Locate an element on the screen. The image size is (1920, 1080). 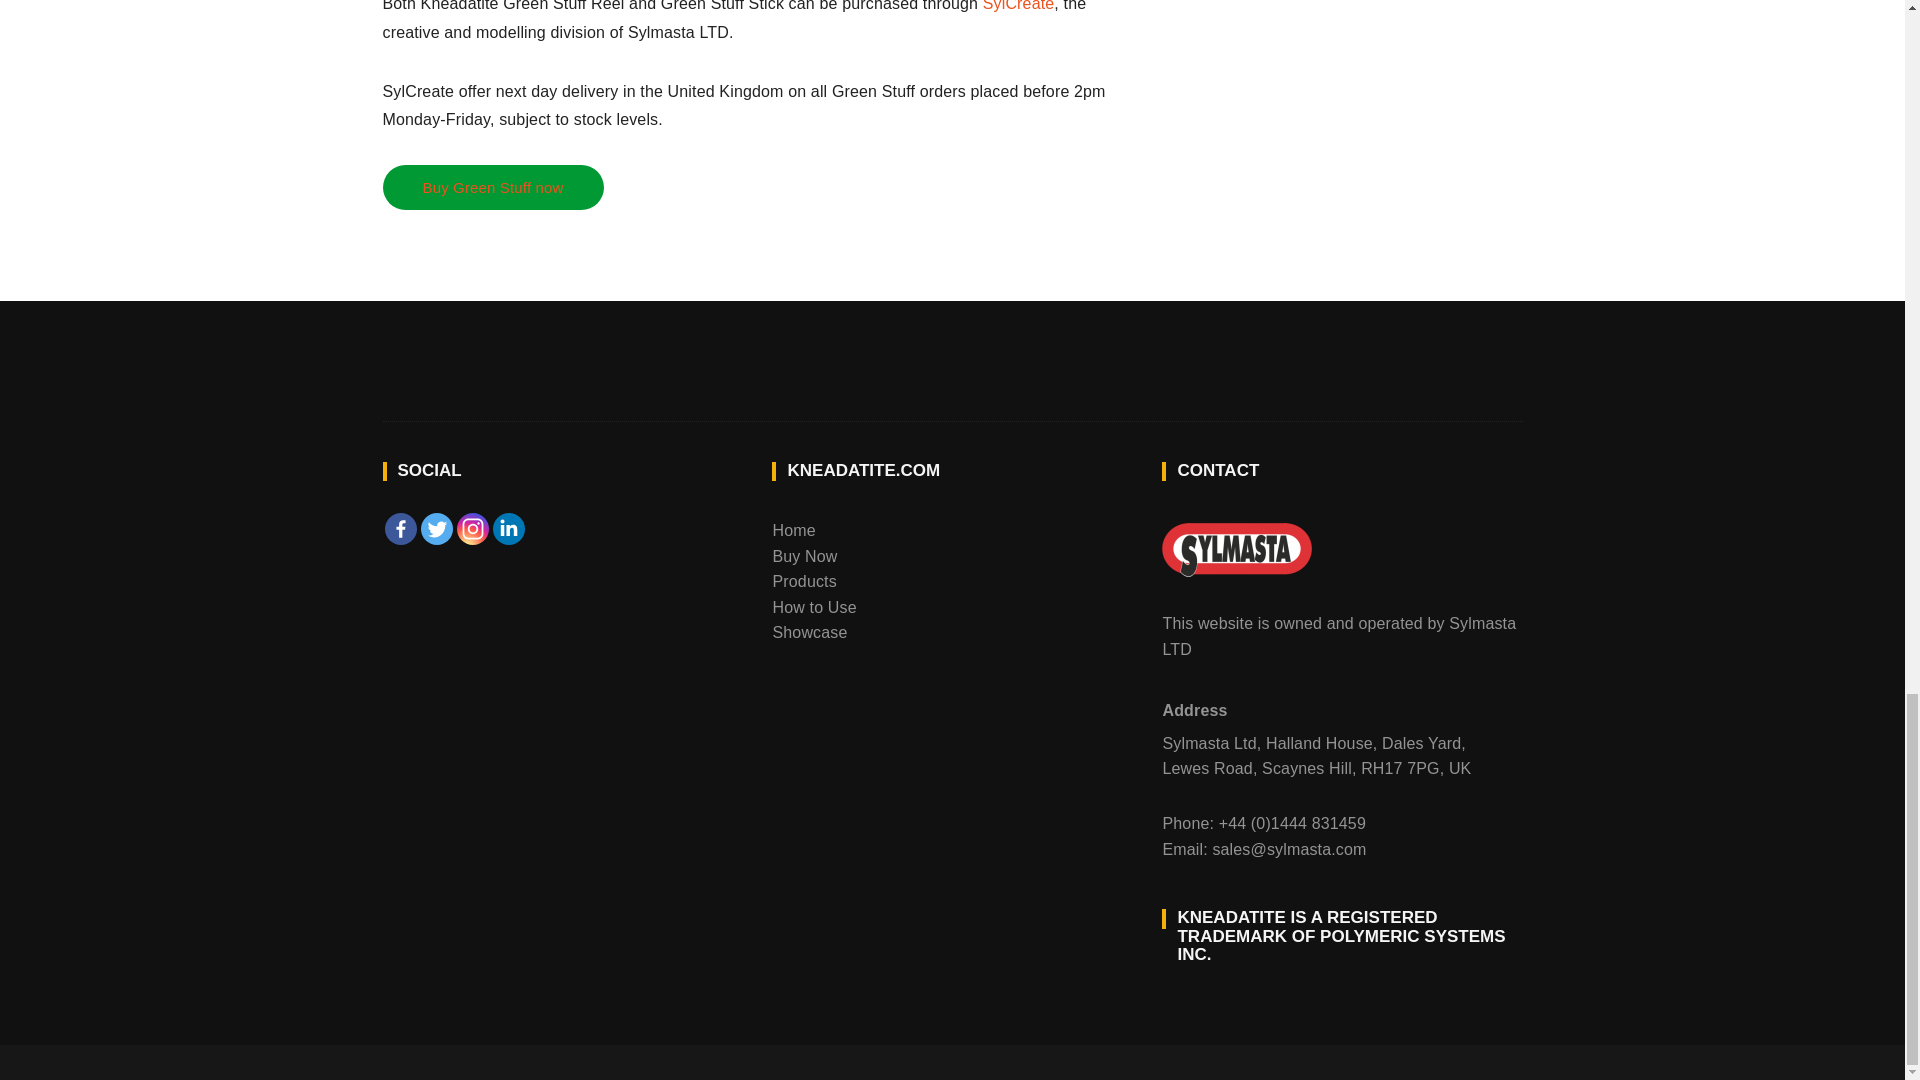
Products is located at coordinates (803, 581).